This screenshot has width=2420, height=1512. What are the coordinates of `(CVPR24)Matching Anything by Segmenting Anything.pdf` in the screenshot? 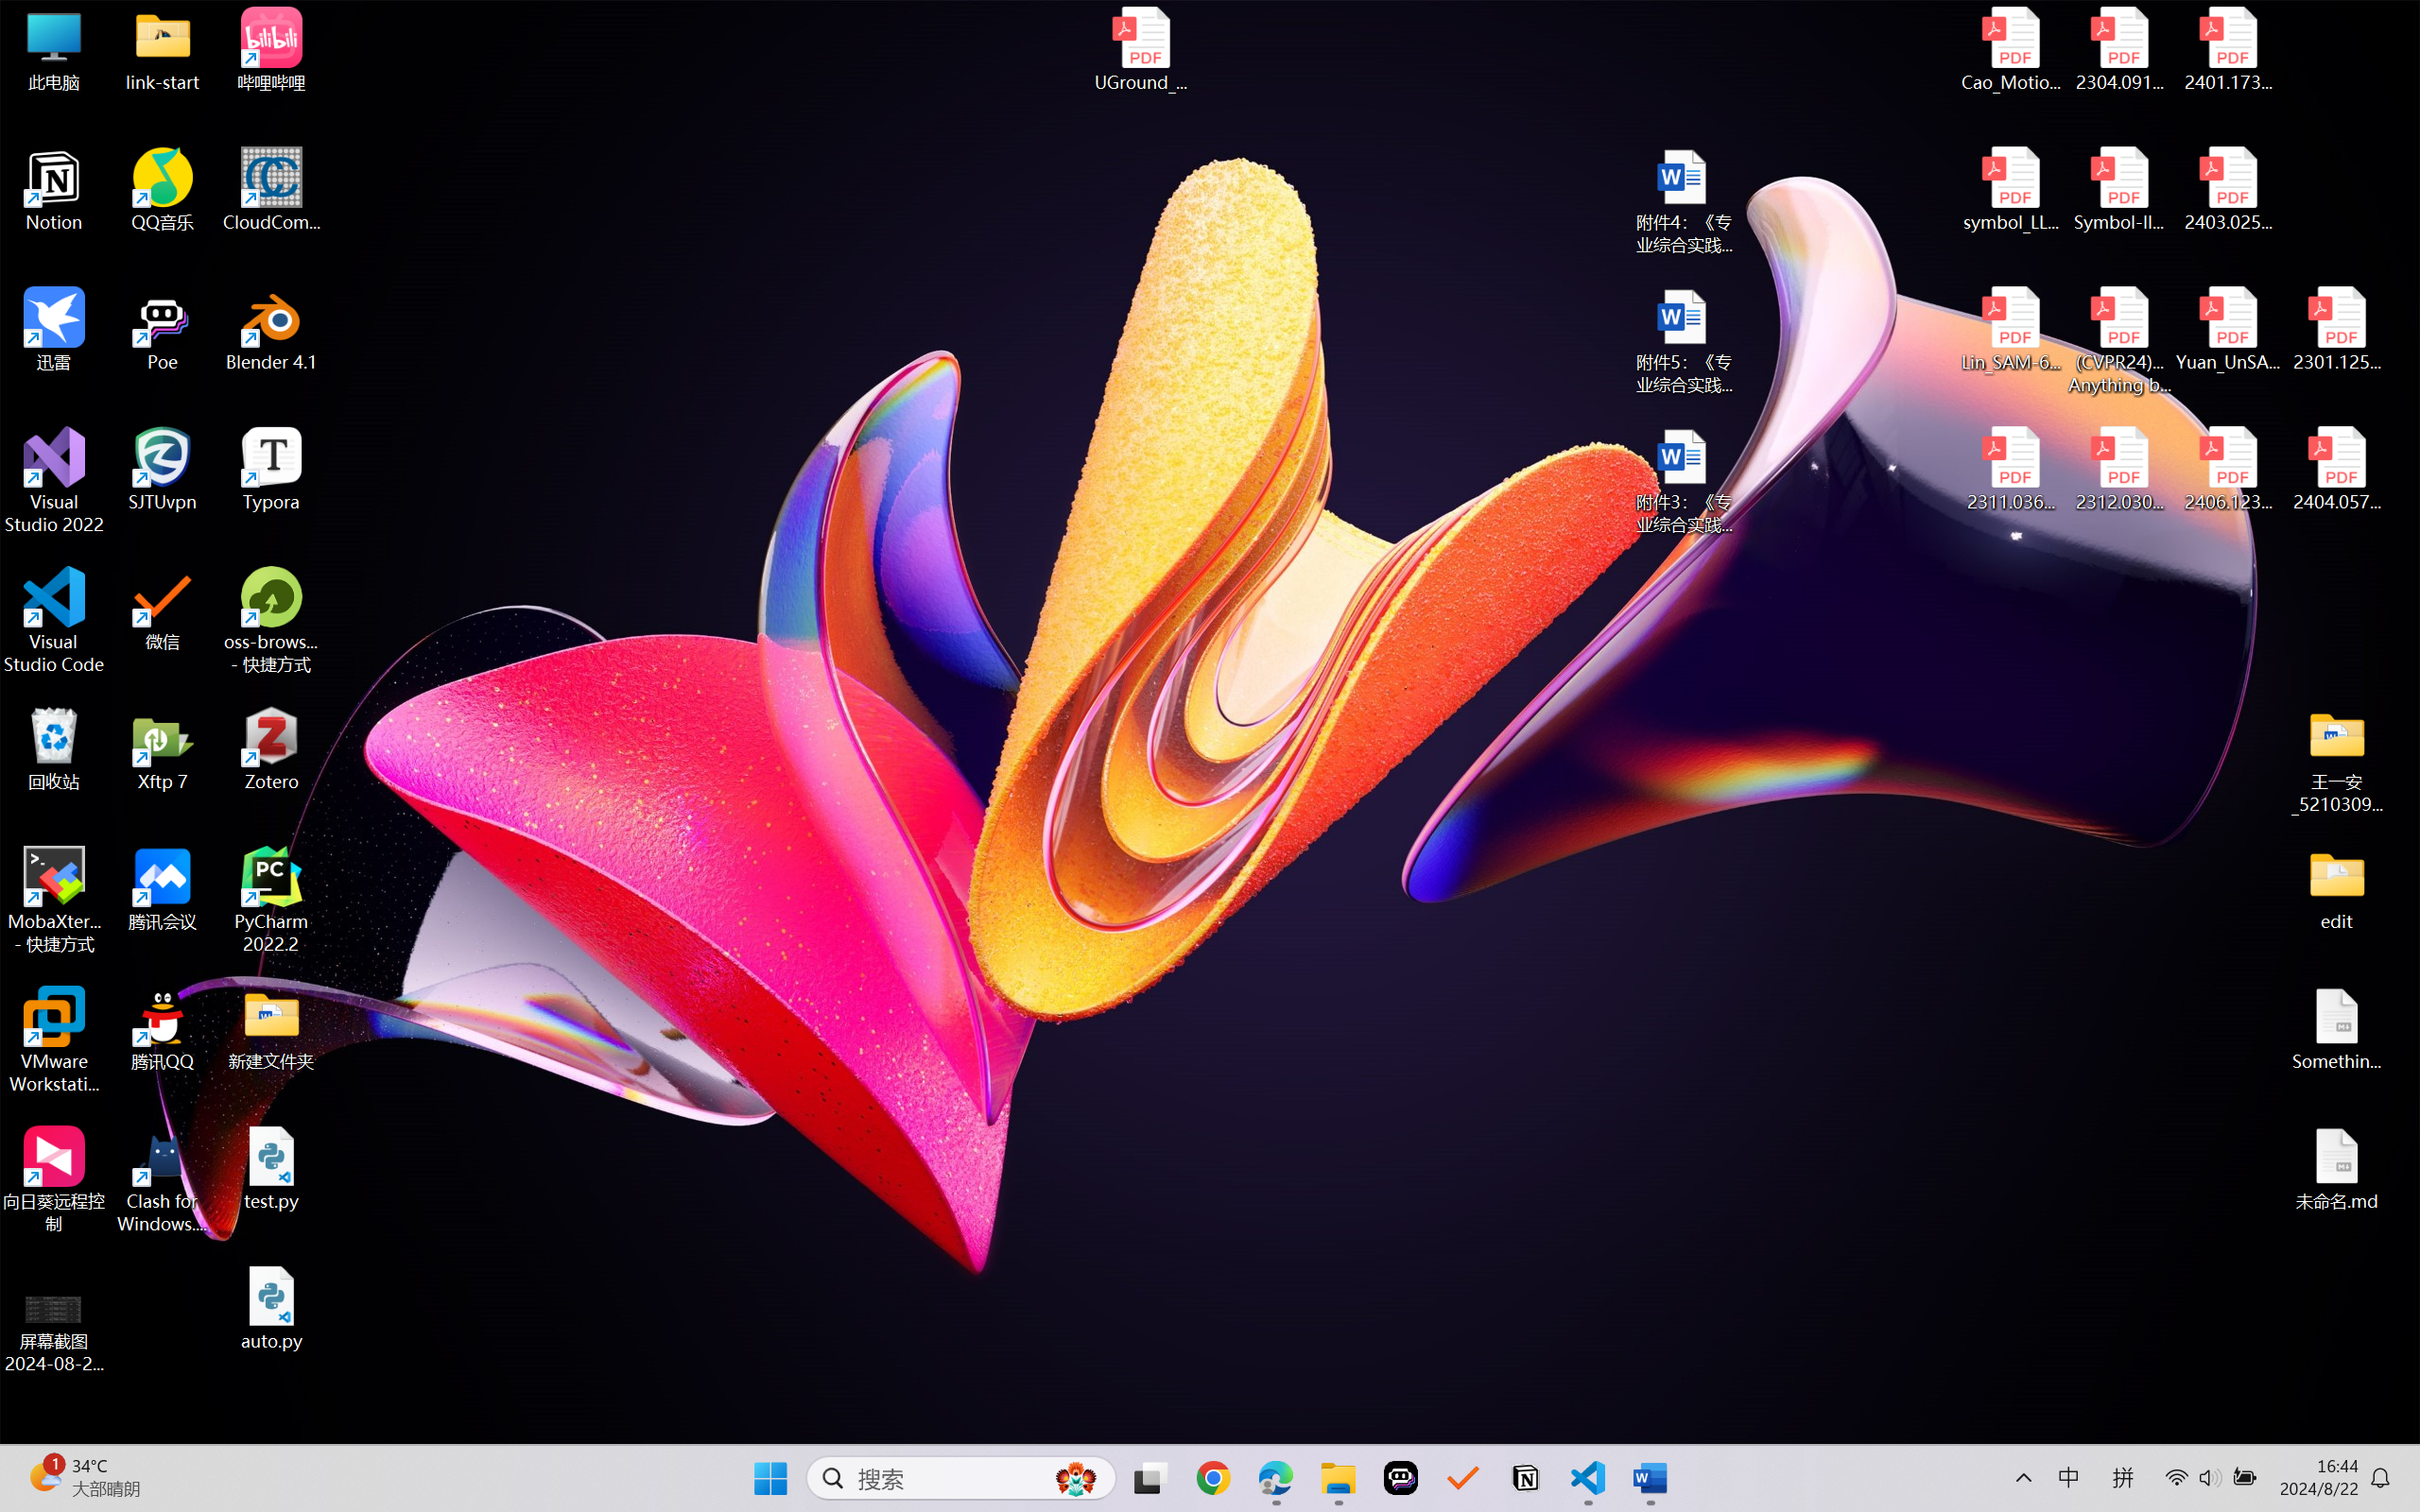 It's located at (2119, 340).